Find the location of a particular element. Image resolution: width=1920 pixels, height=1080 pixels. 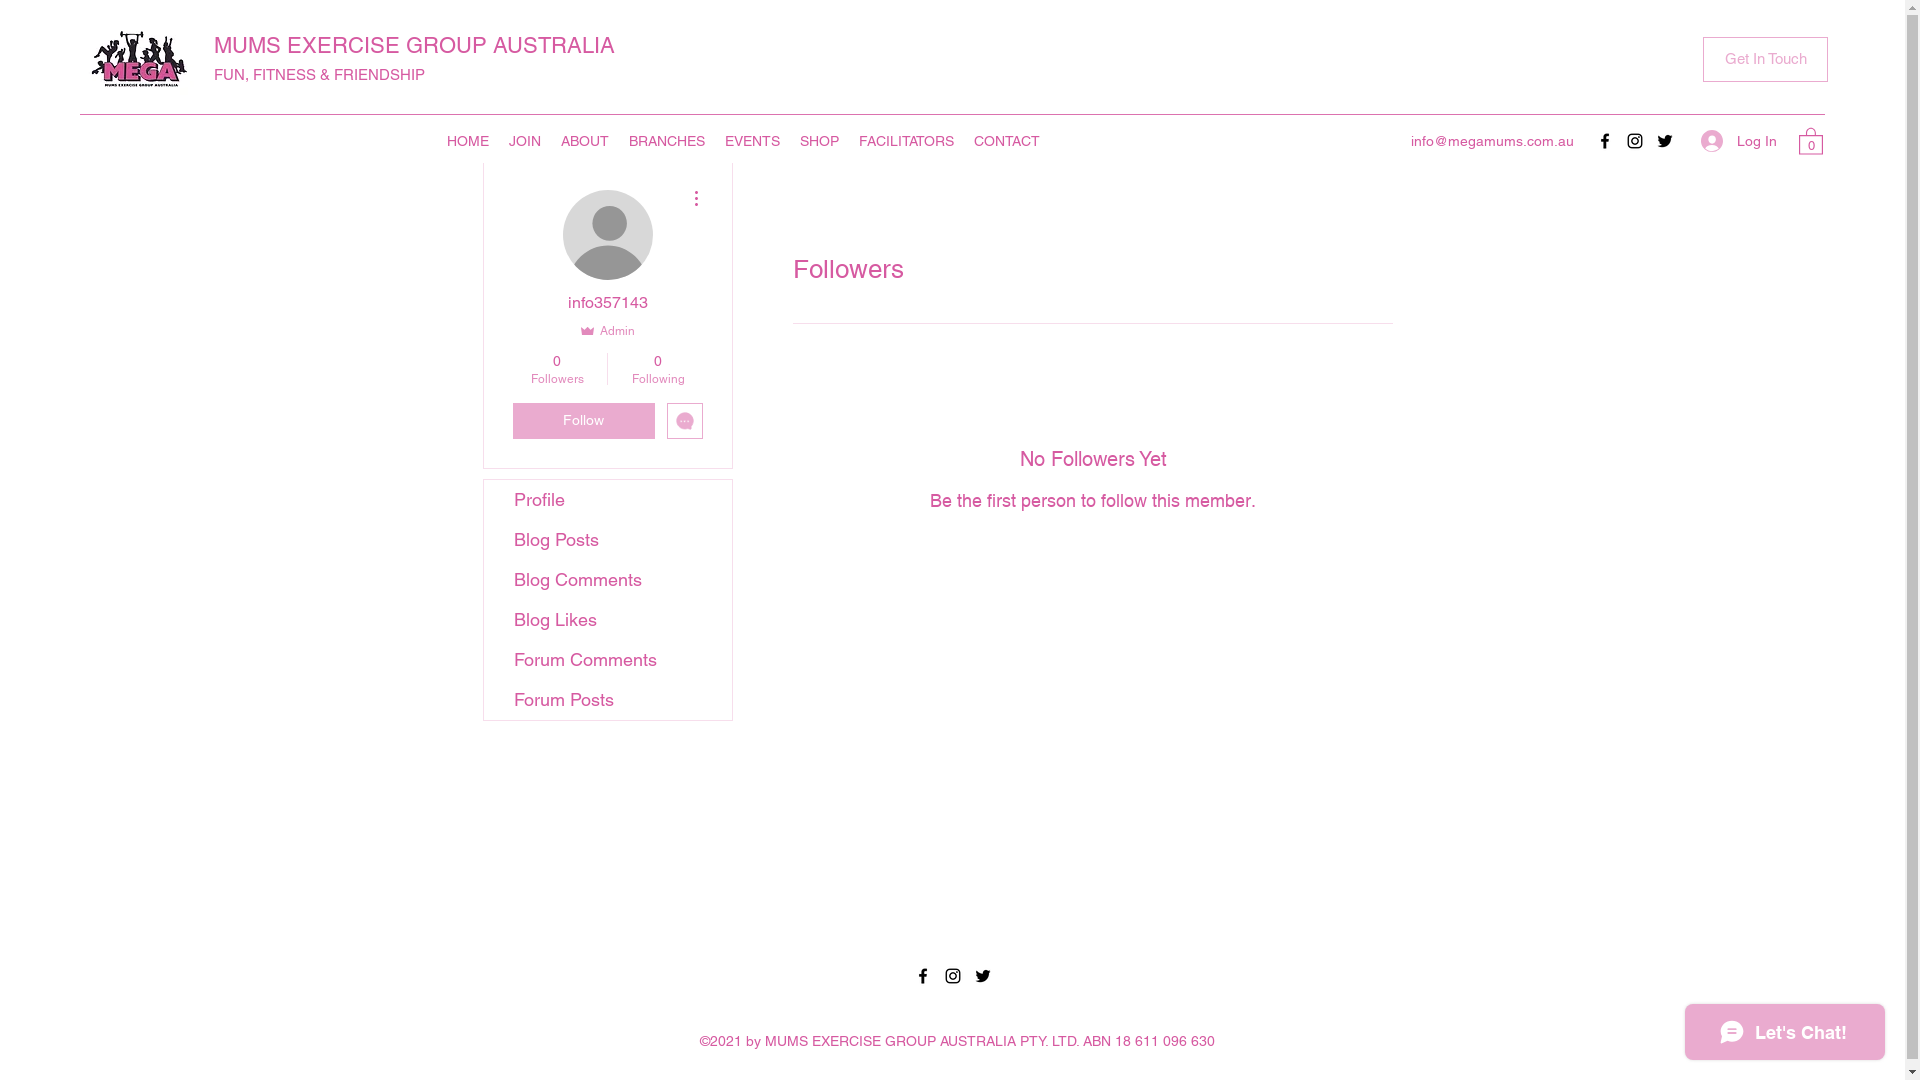

Follow is located at coordinates (583, 421).